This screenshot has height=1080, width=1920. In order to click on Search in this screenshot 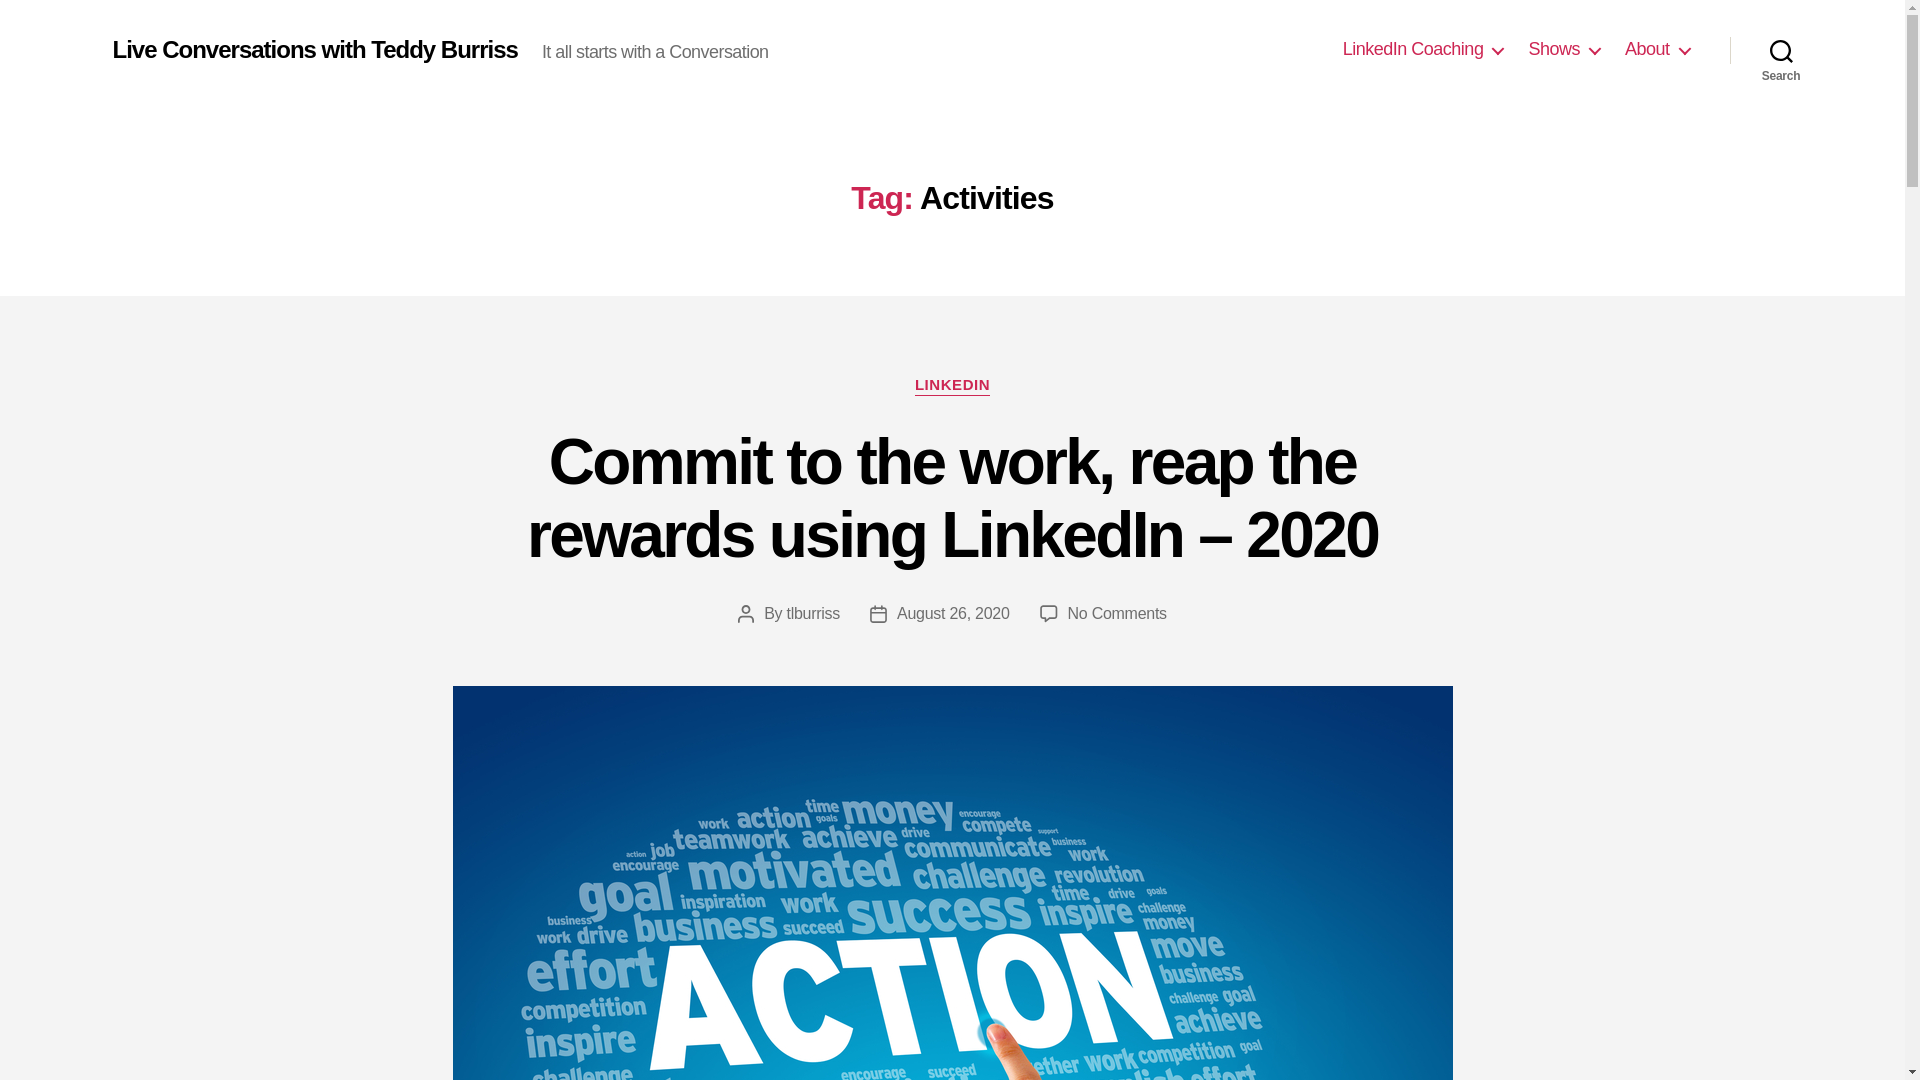, I will do `click(1781, 50)`.